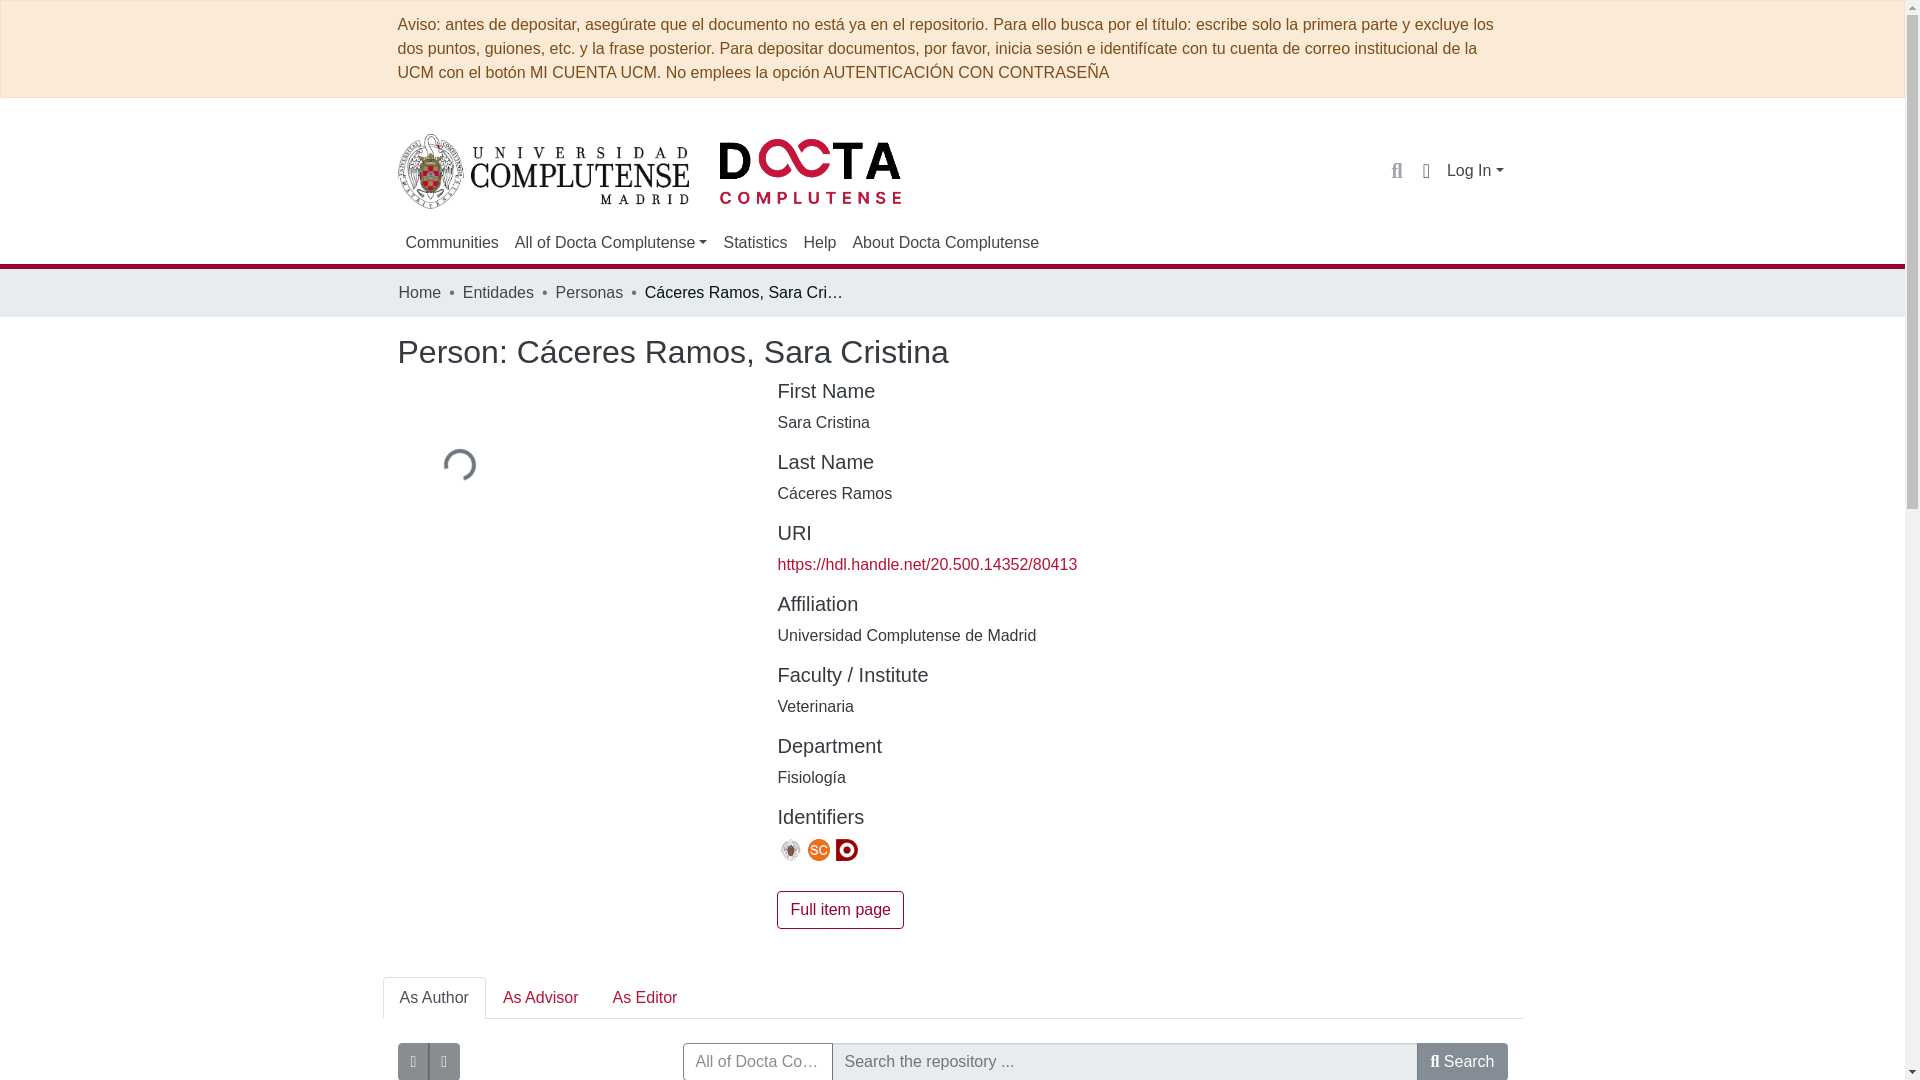 The height and width of the screenshot is (1080, 1920). I want to click on Communities, so click(452, 242).